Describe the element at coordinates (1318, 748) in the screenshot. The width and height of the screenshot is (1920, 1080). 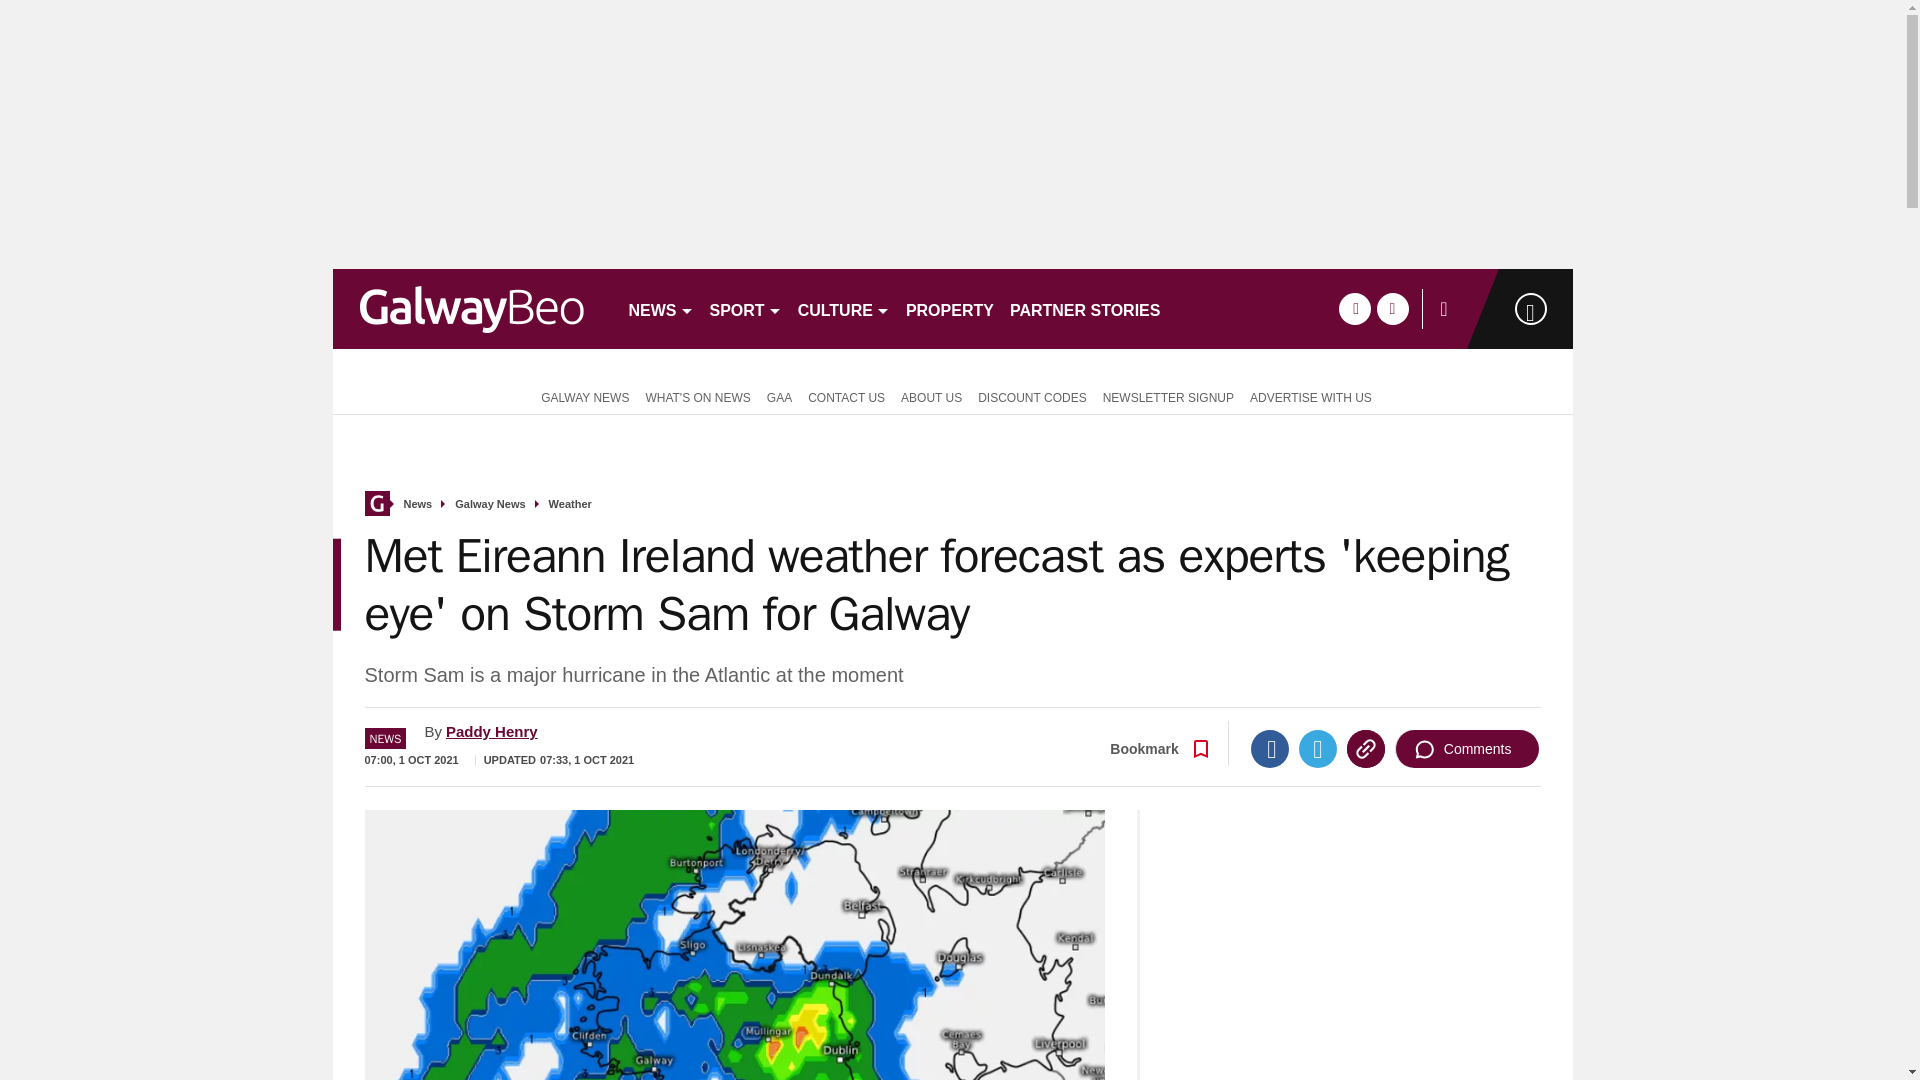
I see `Twitter` at that location.